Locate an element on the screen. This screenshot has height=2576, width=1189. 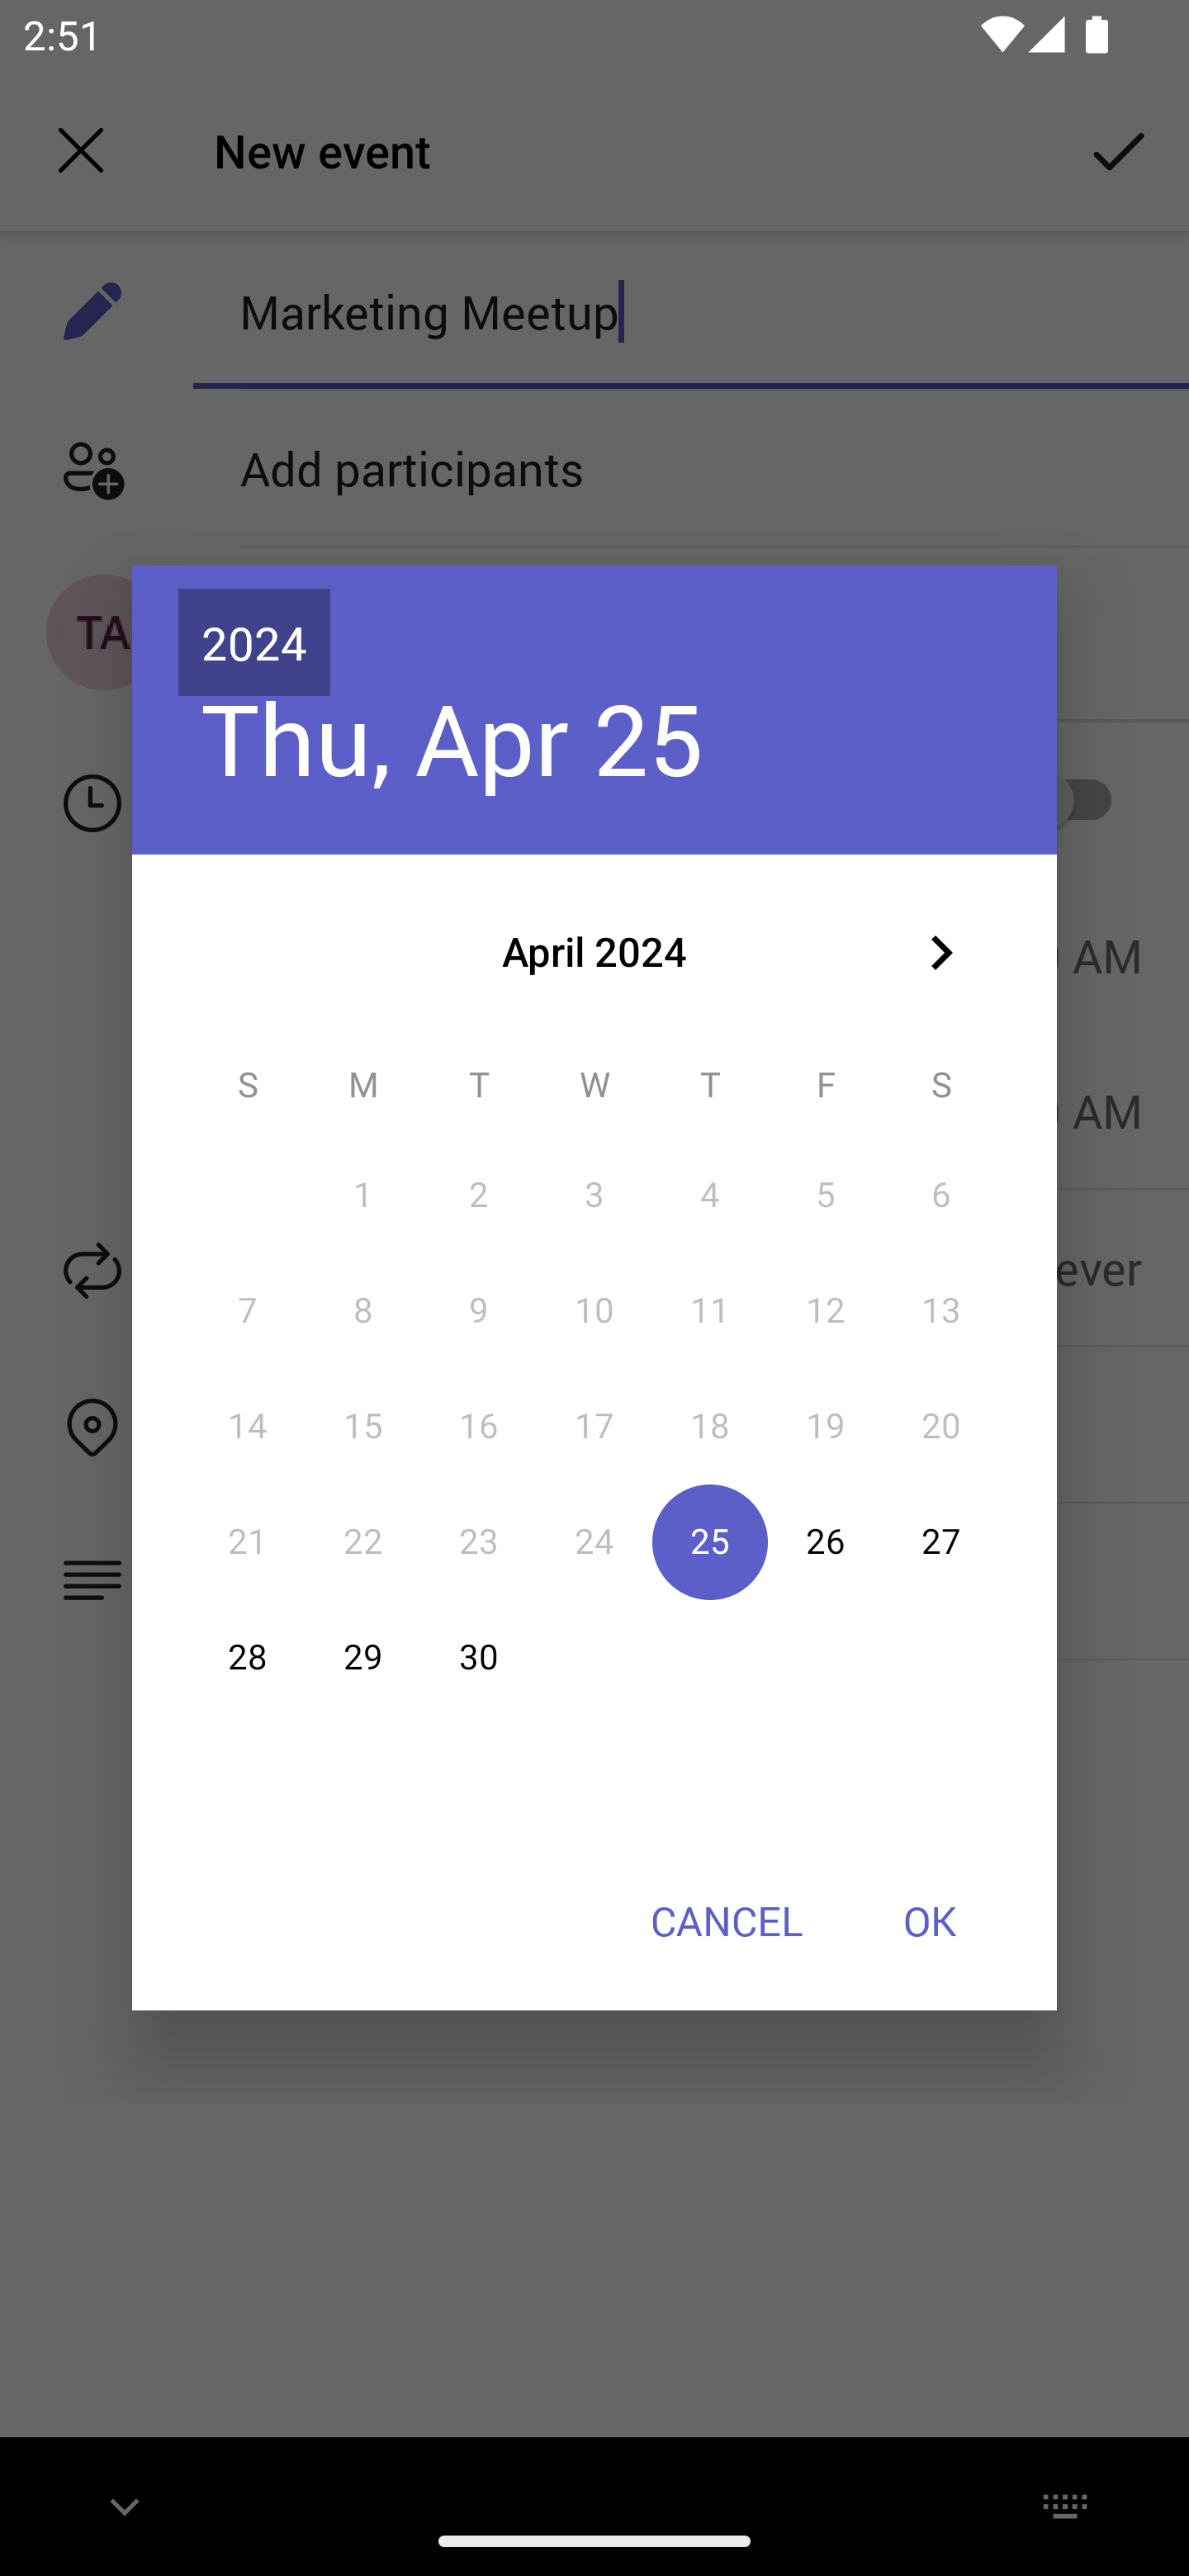
Next month is located at coordinates (941, 953).